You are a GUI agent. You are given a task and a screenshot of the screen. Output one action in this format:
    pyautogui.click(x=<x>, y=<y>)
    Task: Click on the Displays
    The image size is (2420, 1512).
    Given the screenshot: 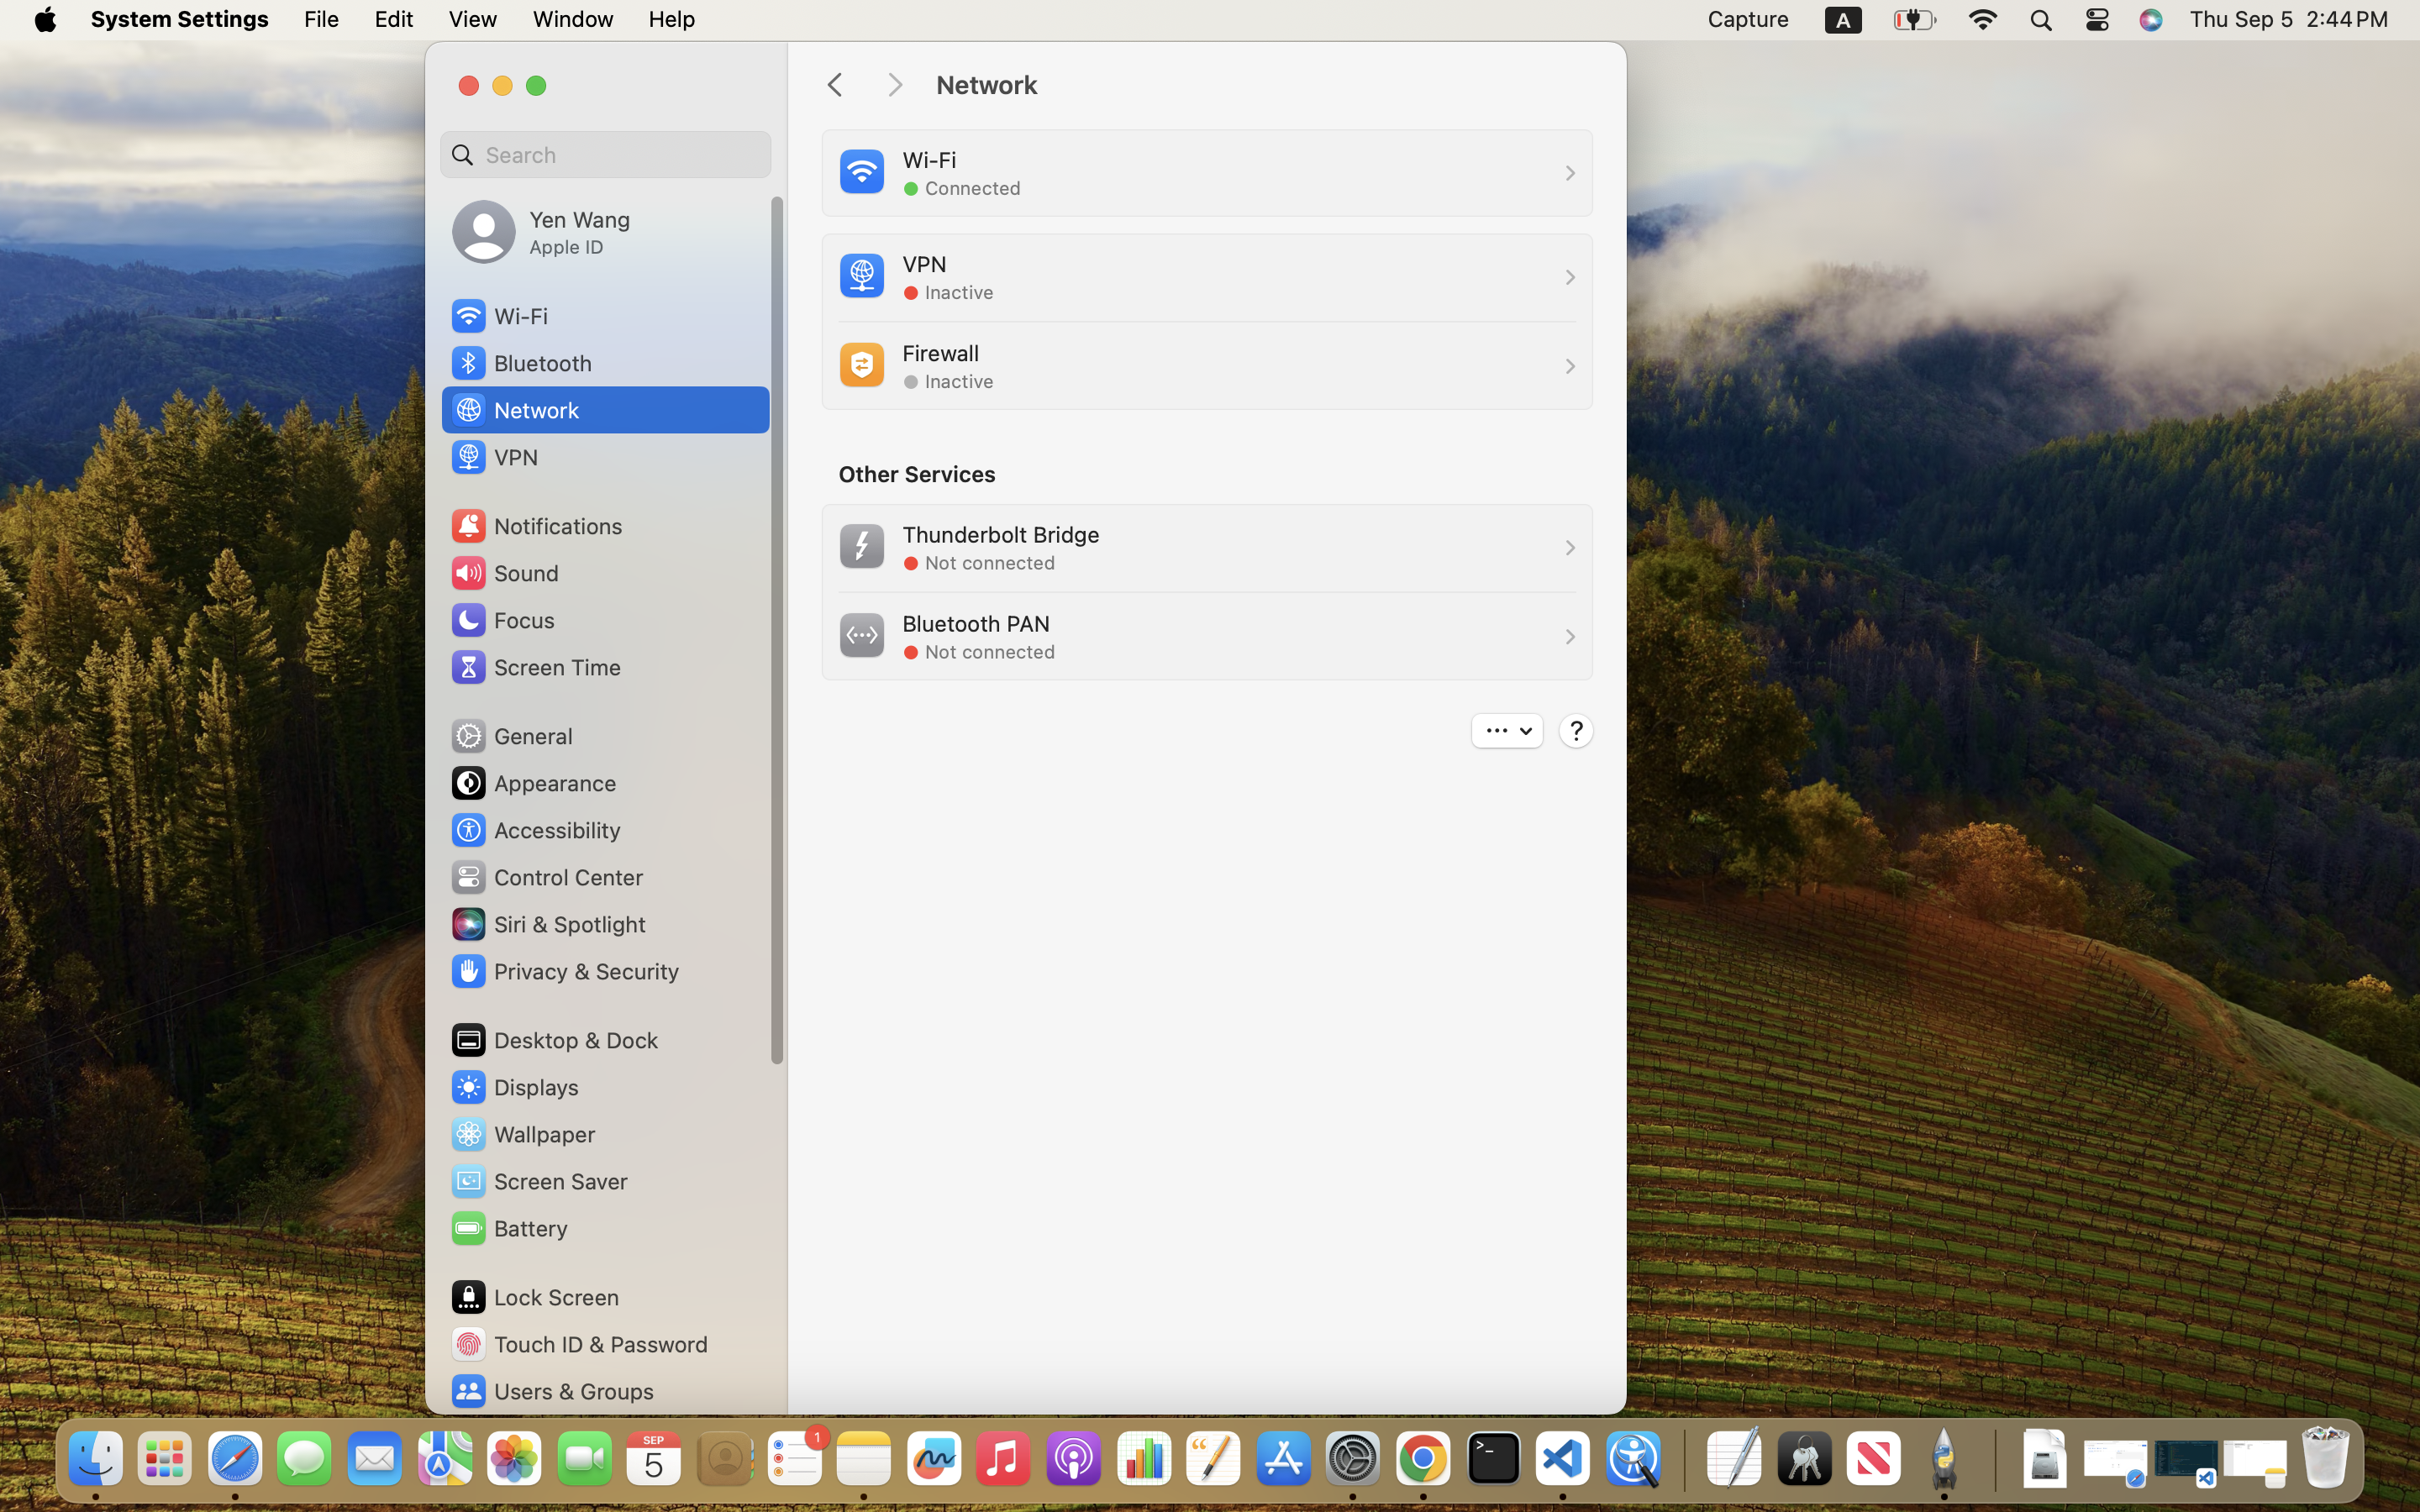 What is the action you would take?
    pyautogui.click(x=514, y=1087)
    